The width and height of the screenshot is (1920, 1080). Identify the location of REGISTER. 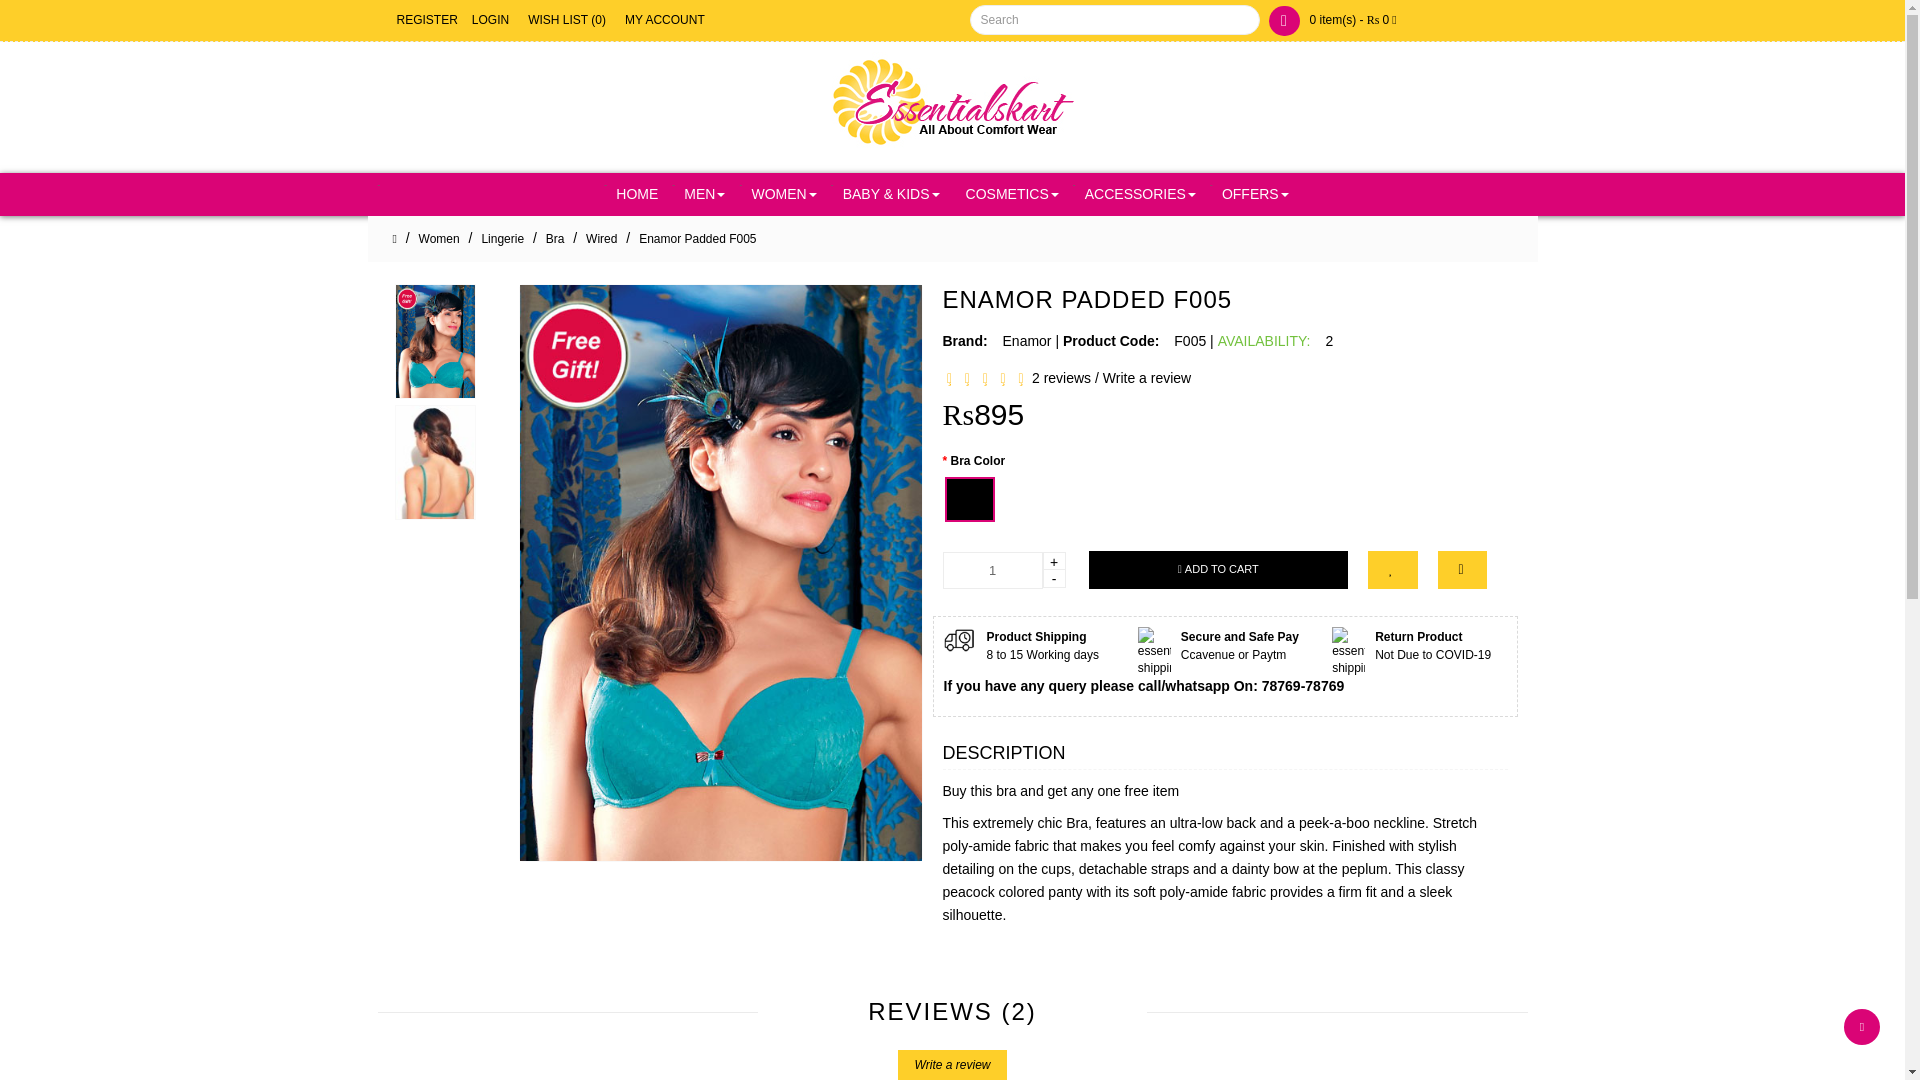
(426, 20).